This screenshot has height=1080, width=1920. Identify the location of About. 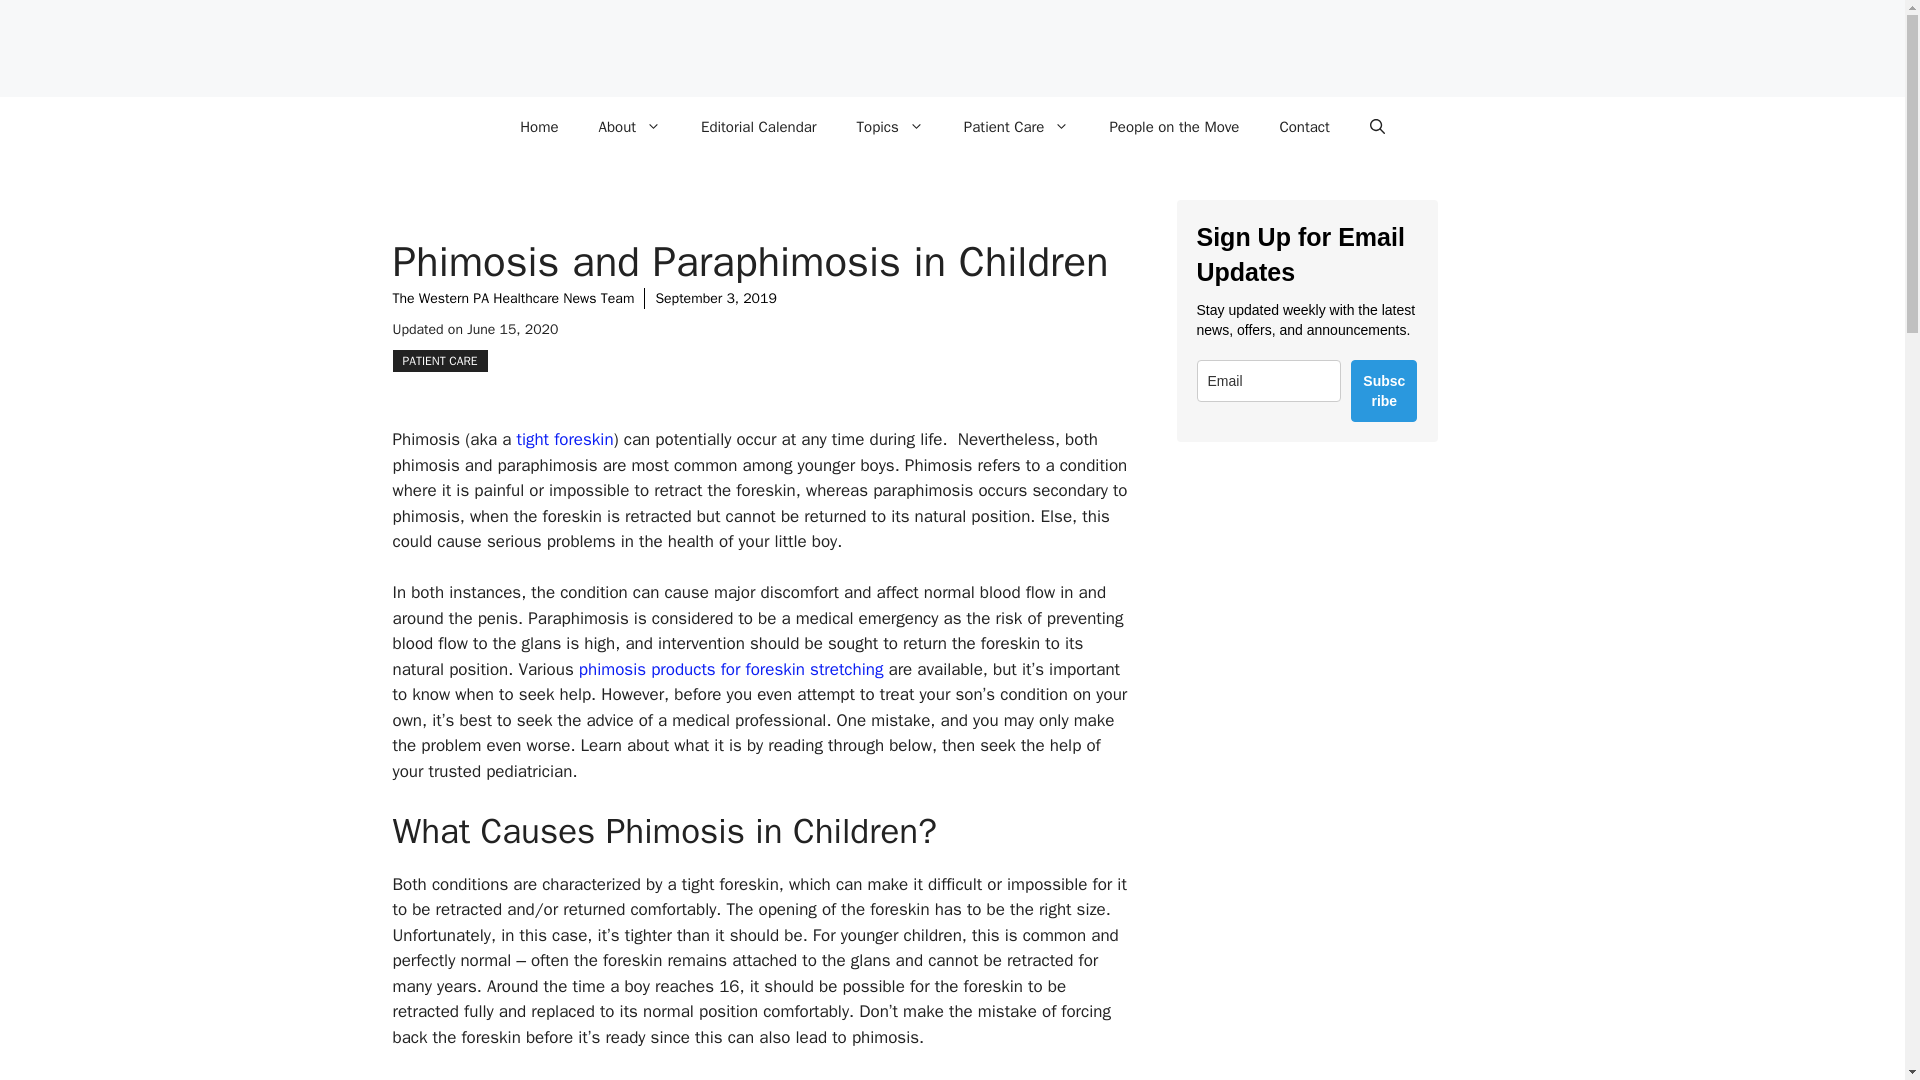
(630, 126).